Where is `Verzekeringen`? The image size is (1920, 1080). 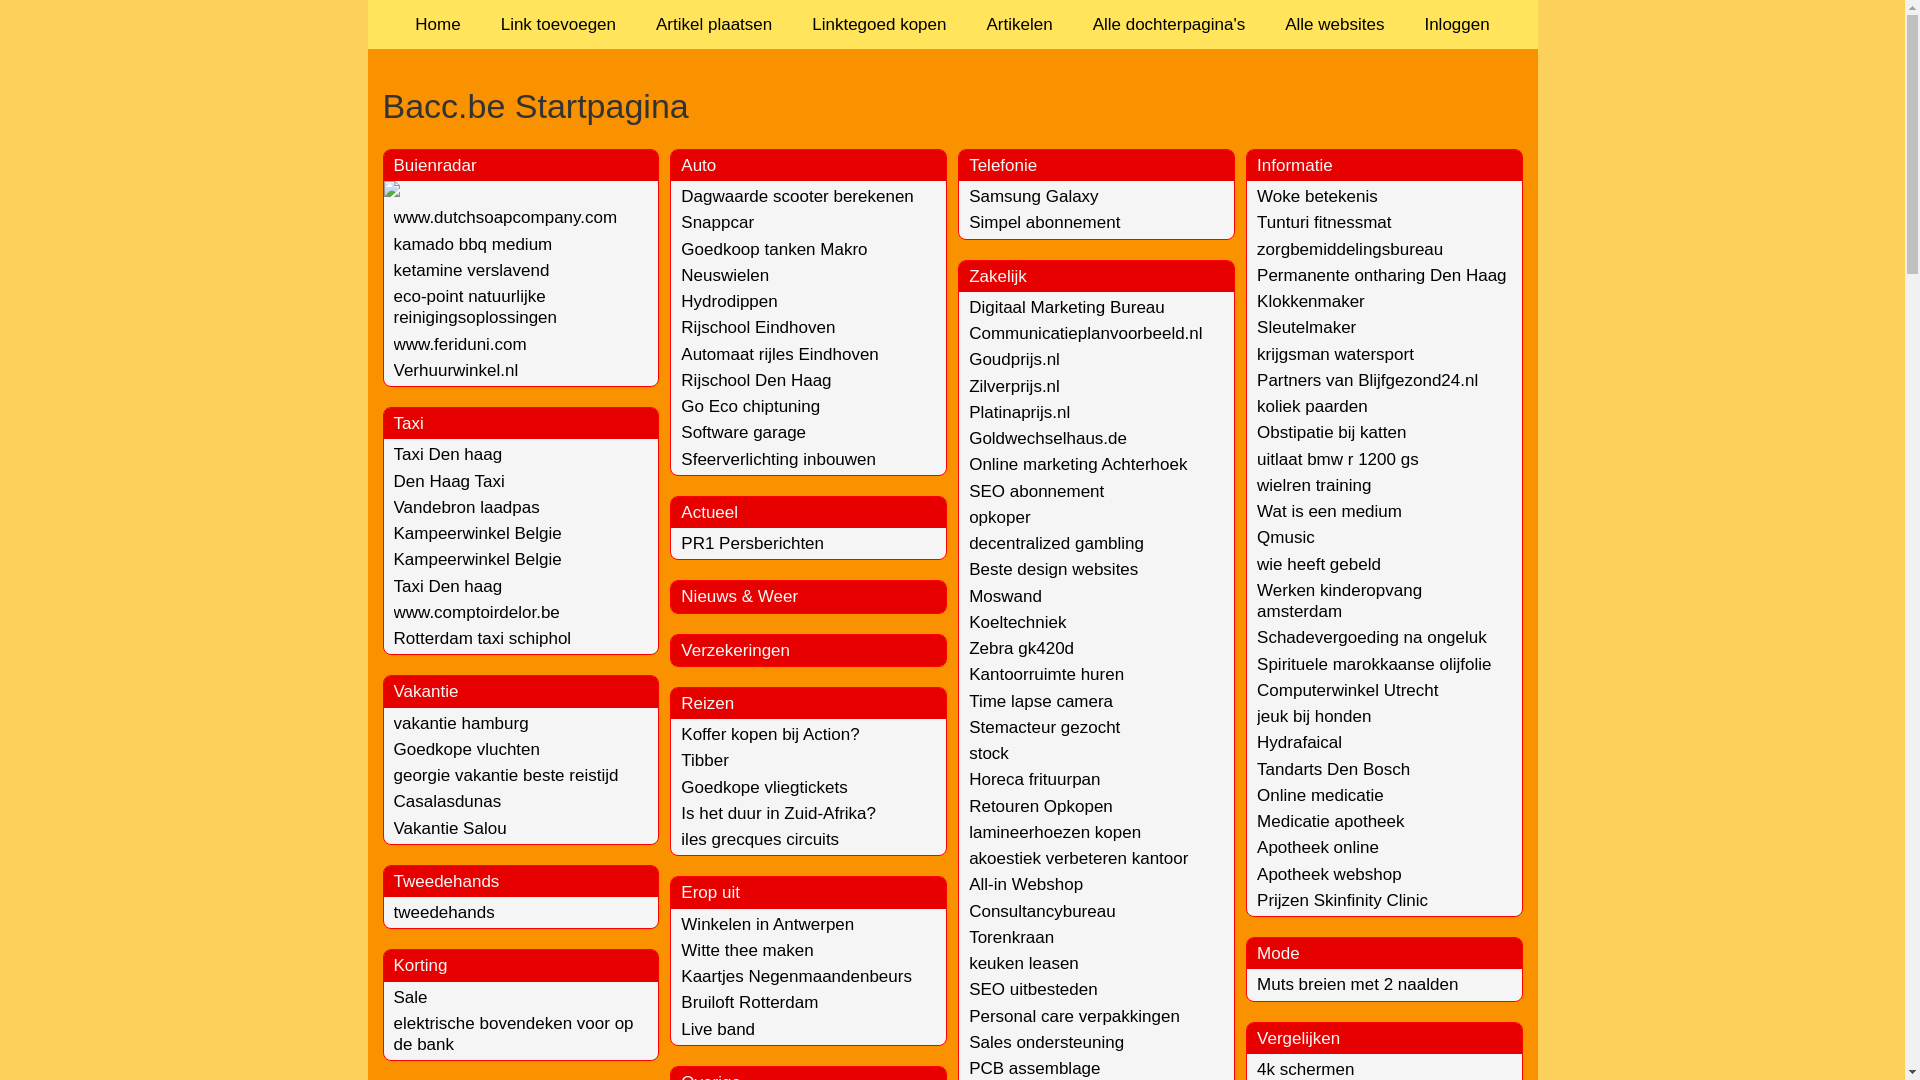 Verzekeringen is located at coordinates (736, 650).